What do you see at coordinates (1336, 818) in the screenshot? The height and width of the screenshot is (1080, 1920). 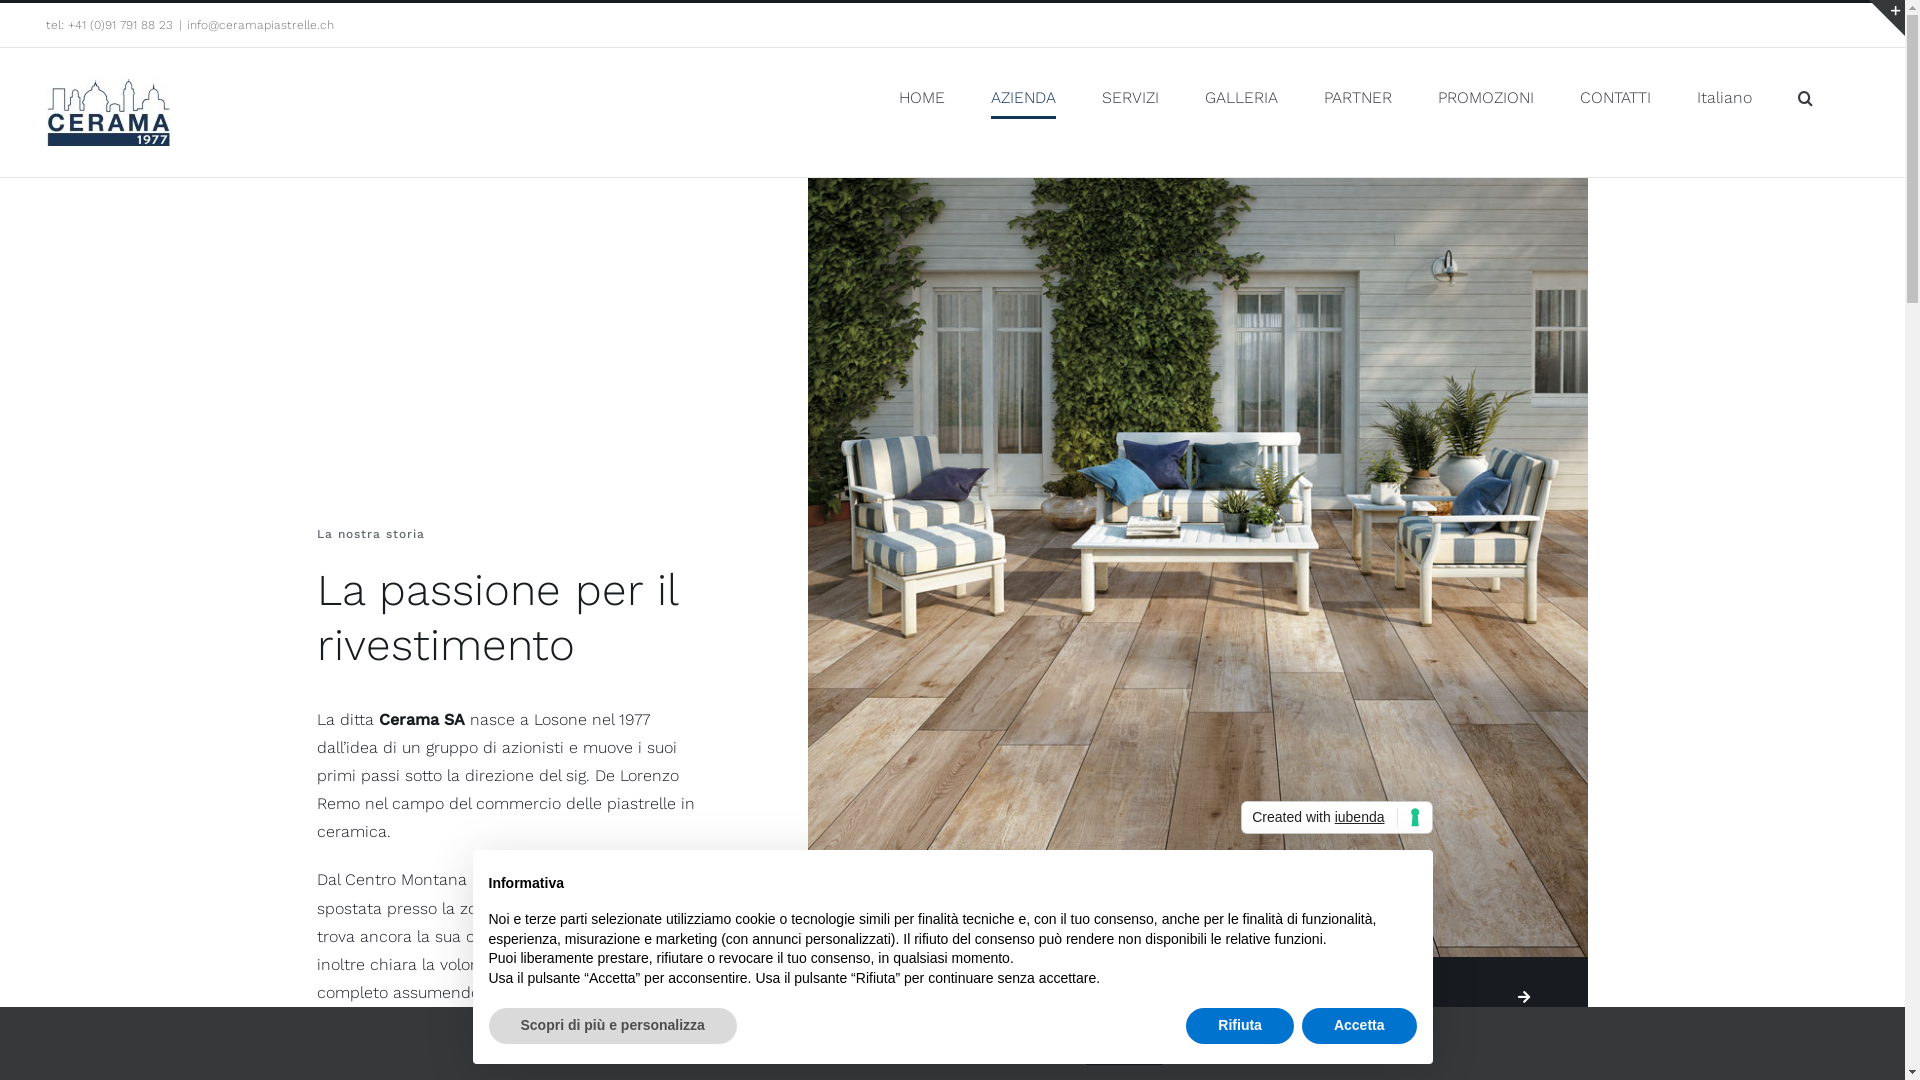 I see `Created with iubenda` at bounding box center [1336, 818].